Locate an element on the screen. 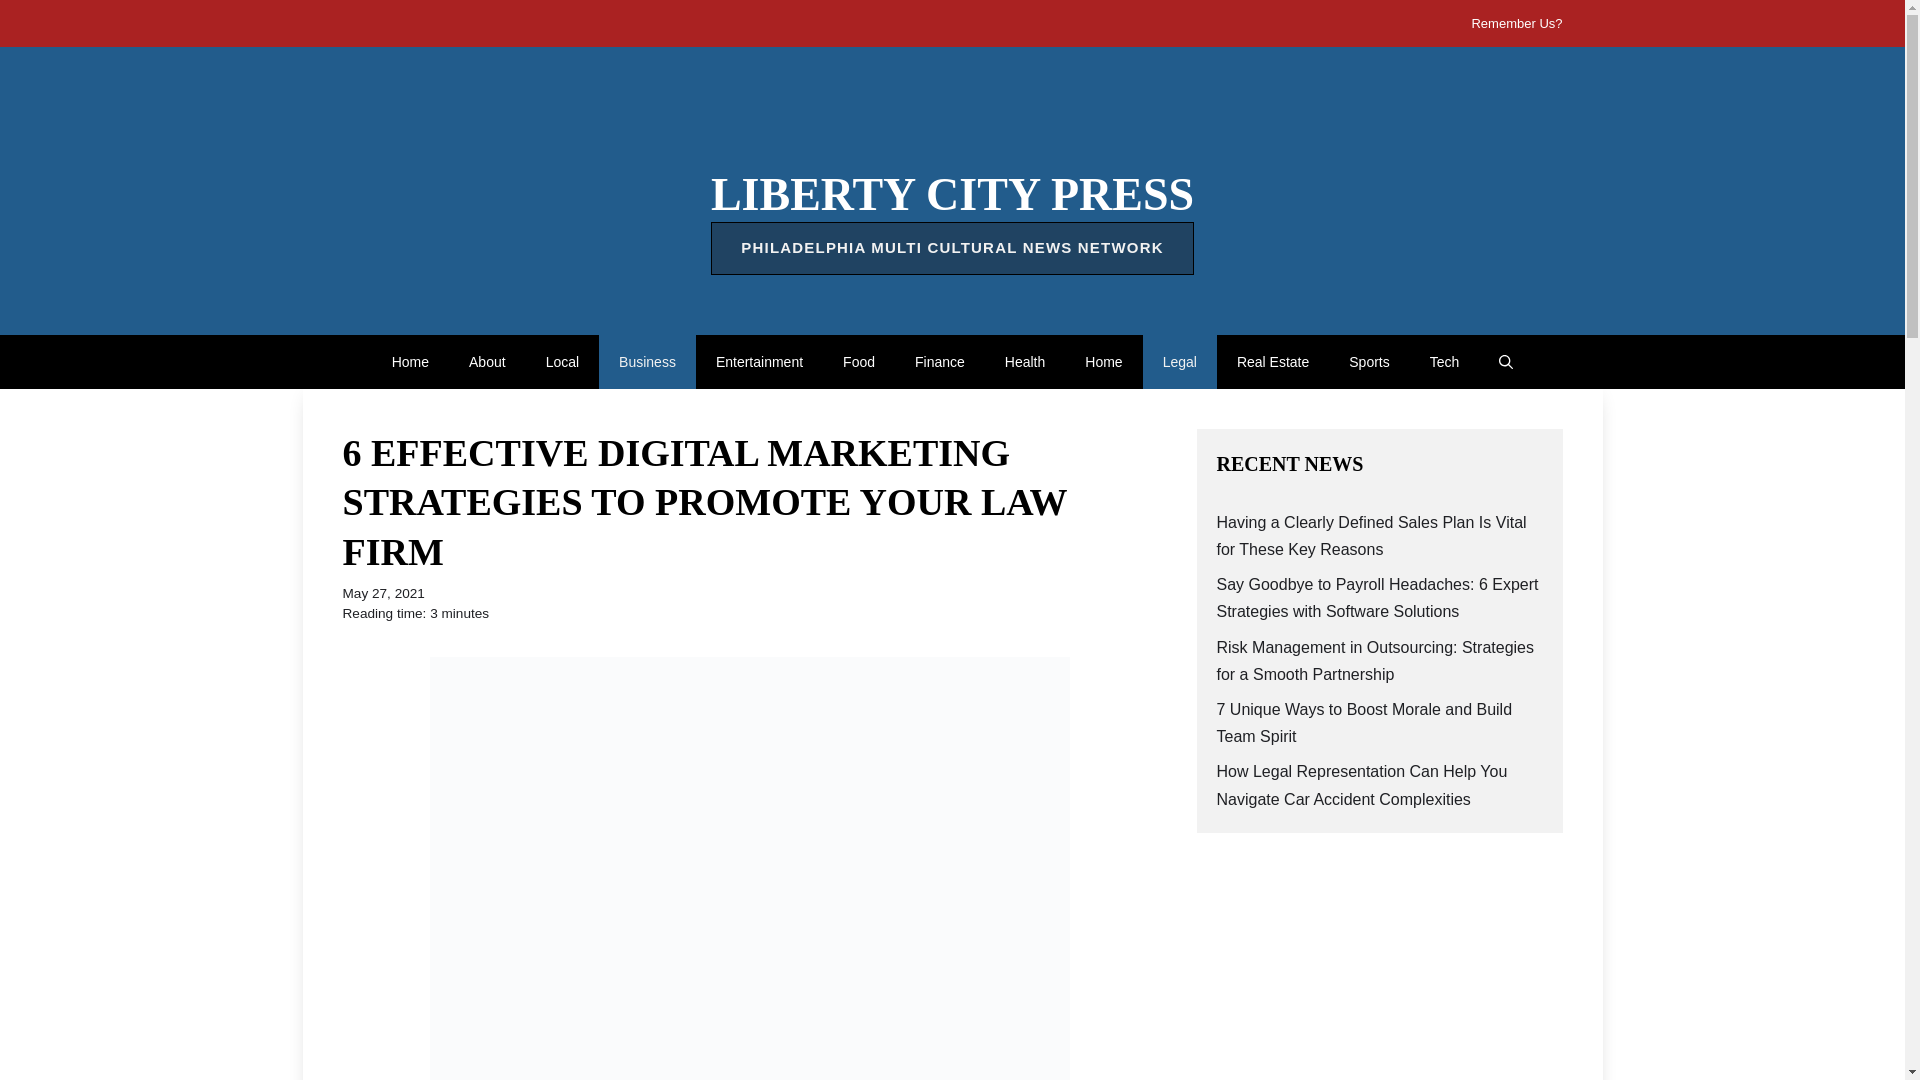 The height and width of the screenshot is (1080, 1920). Remember Us? is located at coordinates (1516, 24).